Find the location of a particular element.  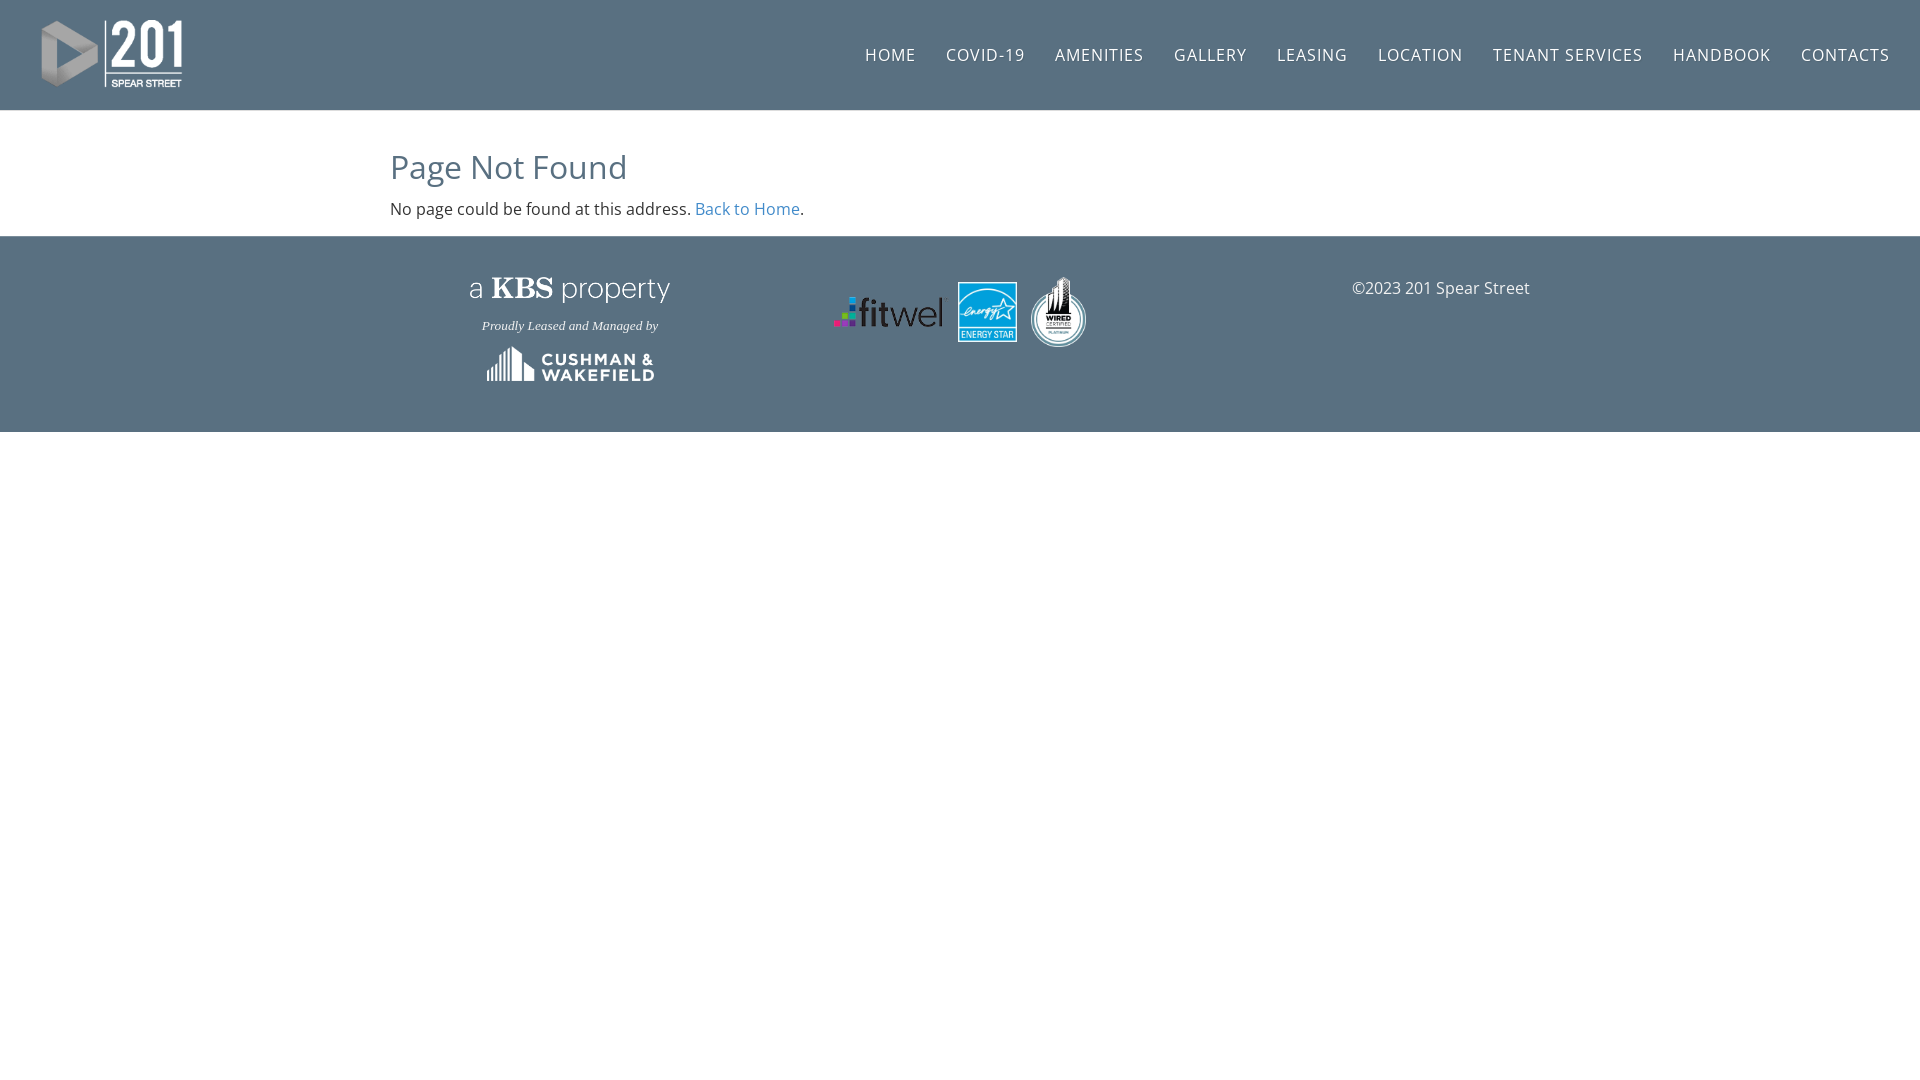

HOME is located at coordinates (890, 54).